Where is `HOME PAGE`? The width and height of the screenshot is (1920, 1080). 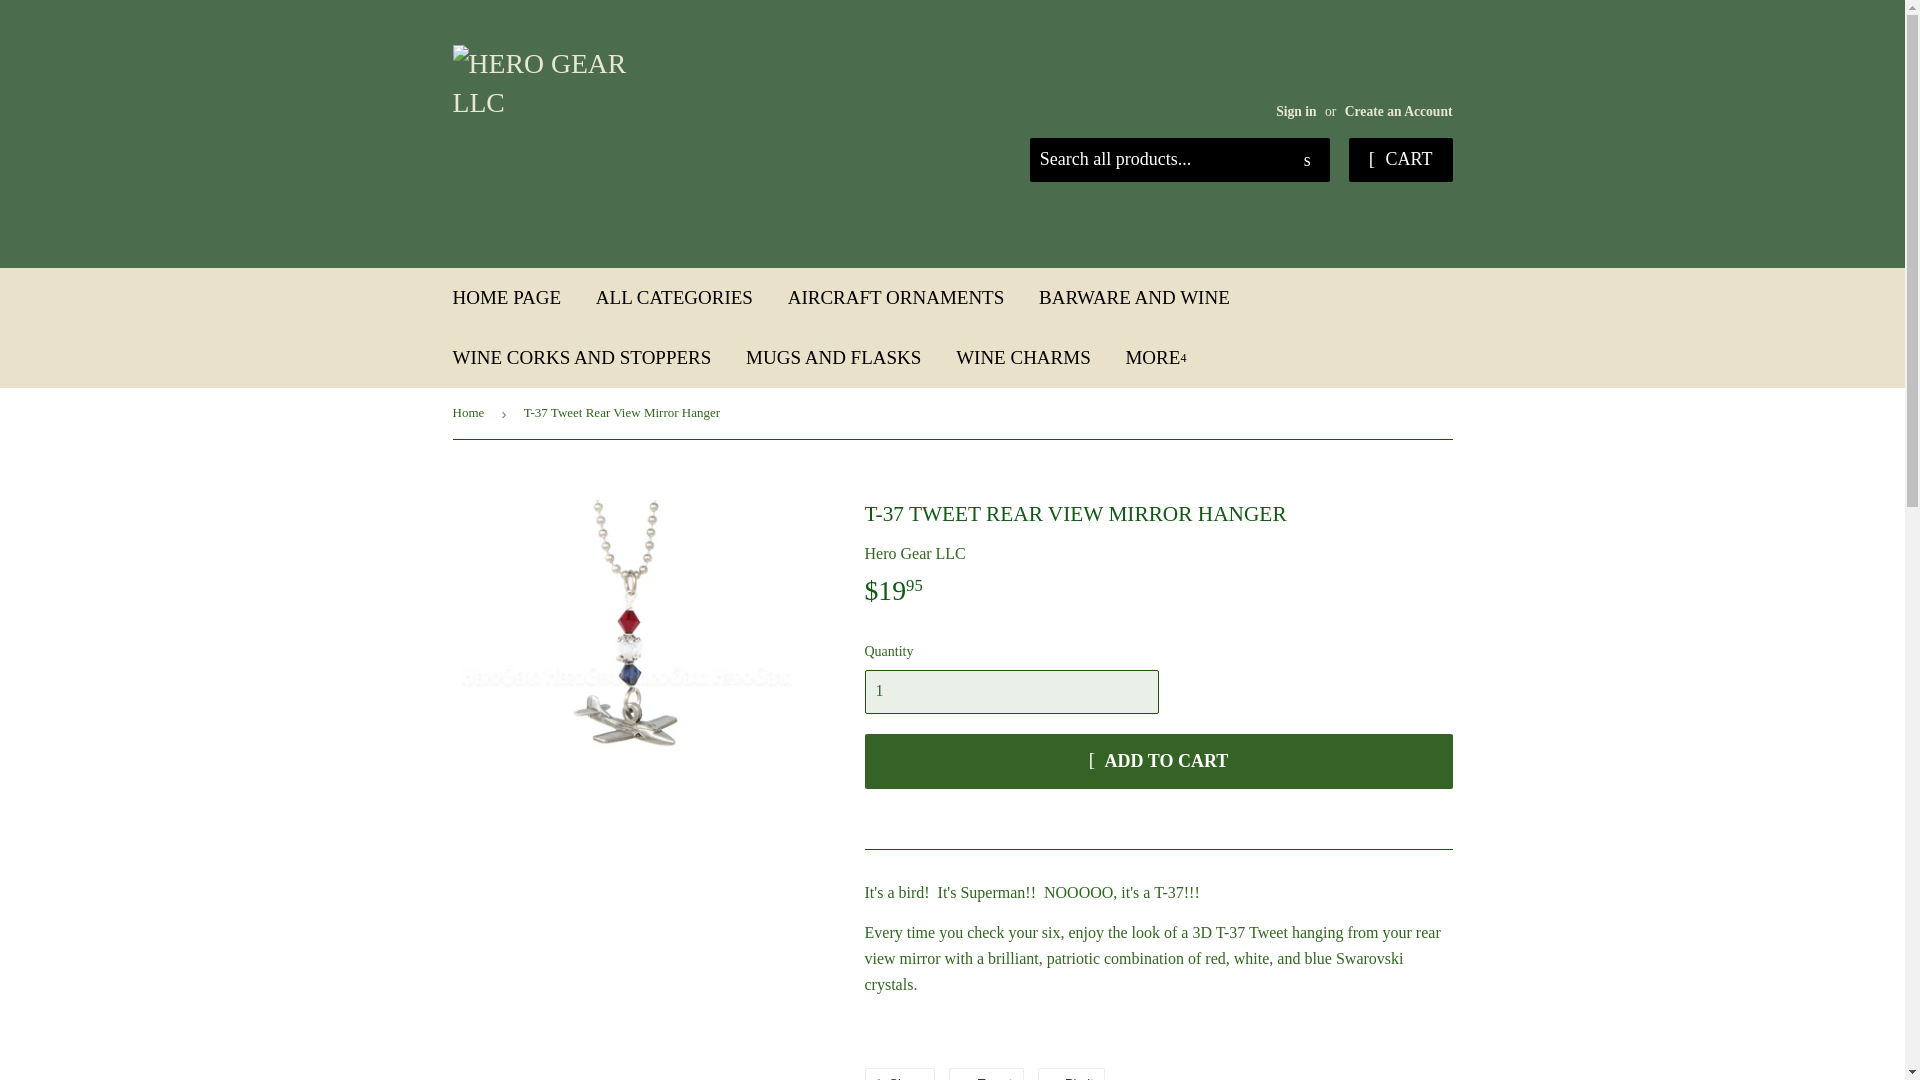
HOME PAGE is located at coordinates (507, 298).